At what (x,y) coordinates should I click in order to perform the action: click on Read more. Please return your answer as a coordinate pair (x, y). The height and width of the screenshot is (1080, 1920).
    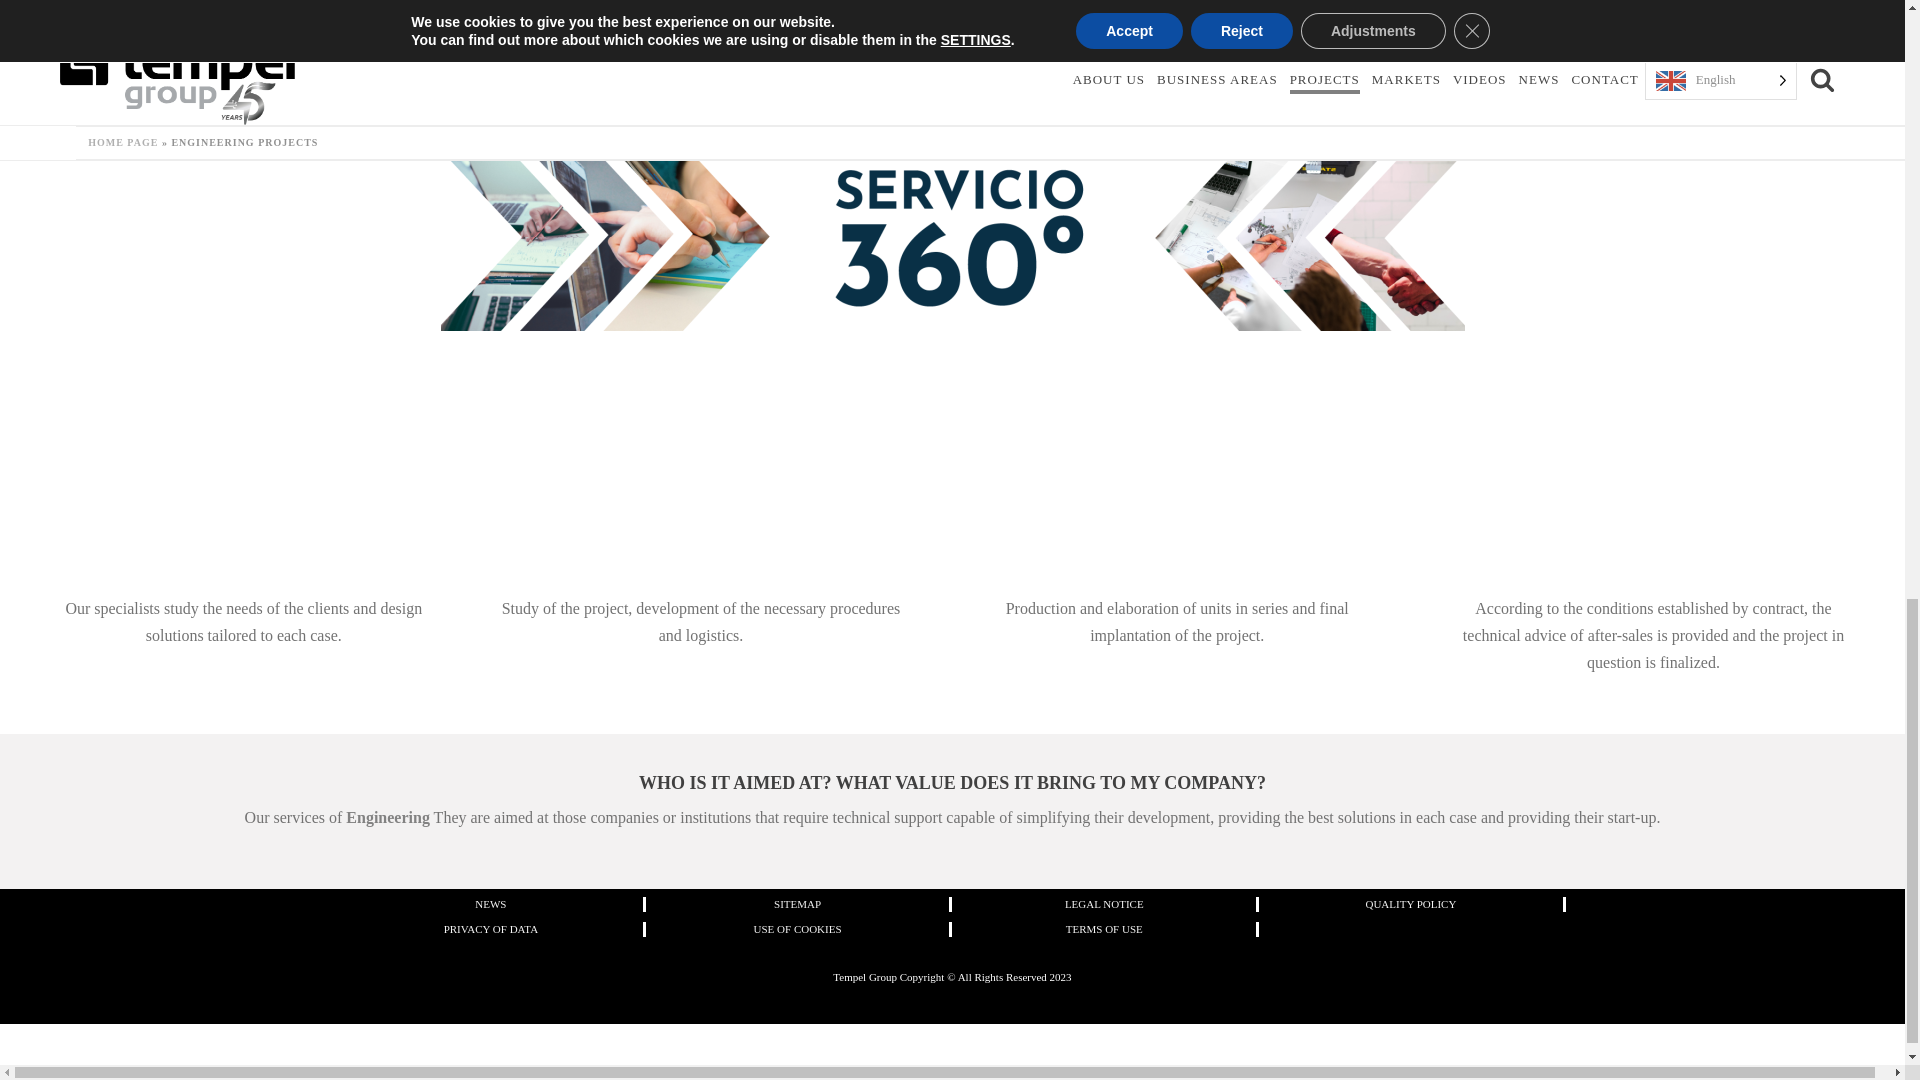
    Looking at the image, I should click on (756, 54).